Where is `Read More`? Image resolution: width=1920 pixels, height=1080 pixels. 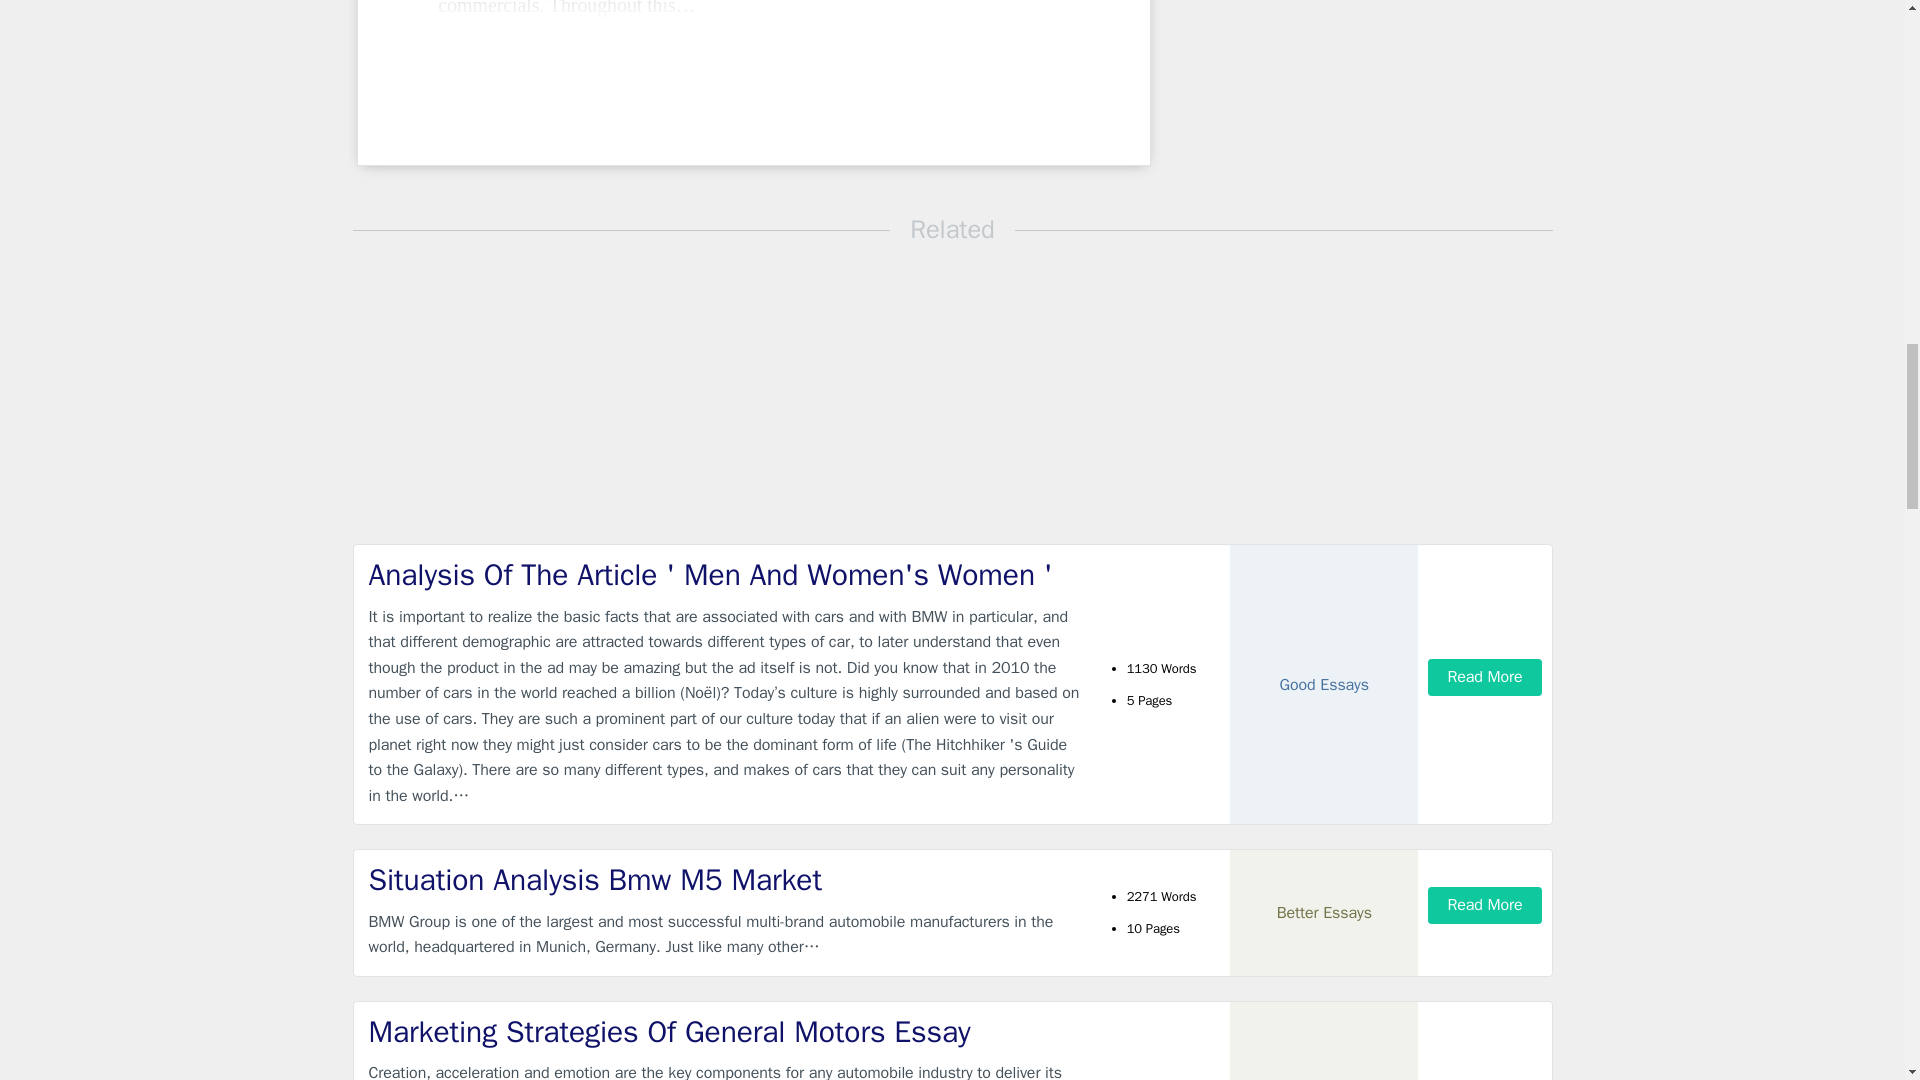 Read More is located at coordinates (1484, 676).